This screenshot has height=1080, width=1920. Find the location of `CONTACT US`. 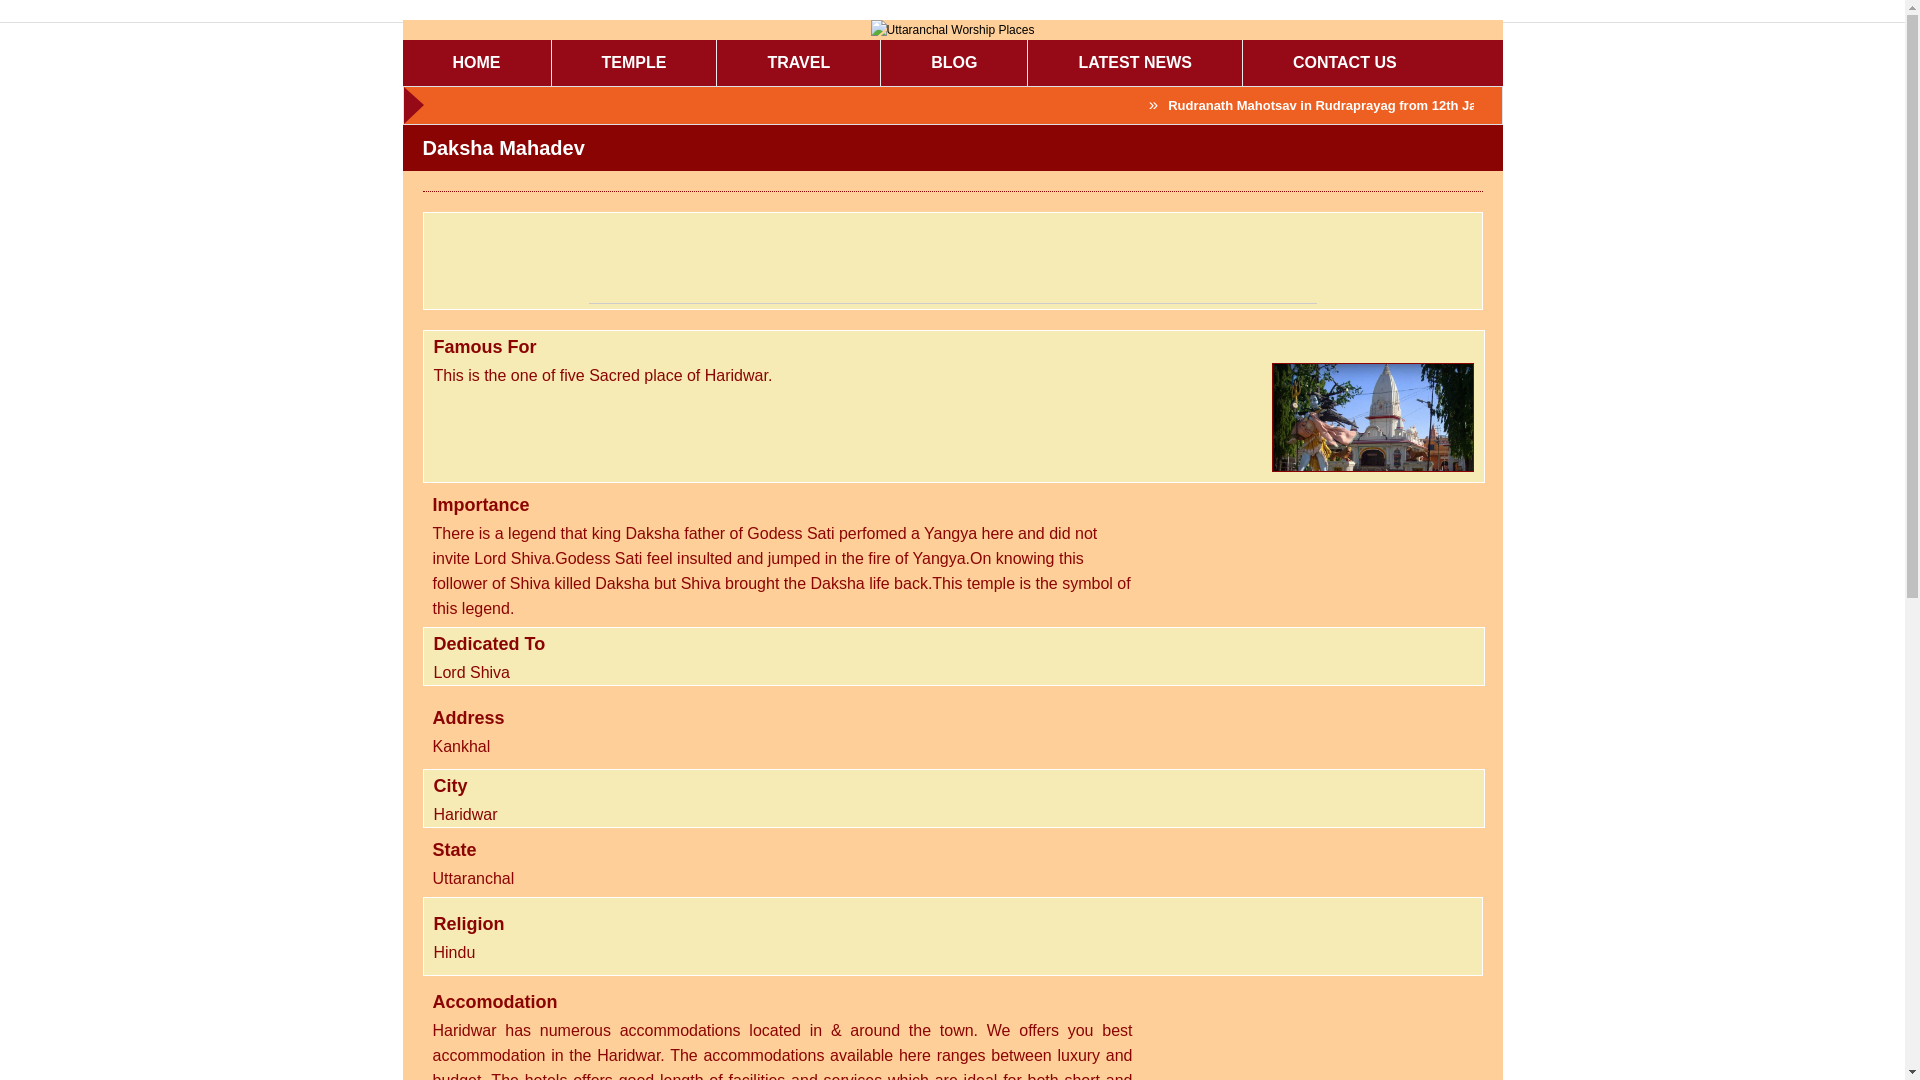

CONTACT US is located at coordinates (1344, 62).